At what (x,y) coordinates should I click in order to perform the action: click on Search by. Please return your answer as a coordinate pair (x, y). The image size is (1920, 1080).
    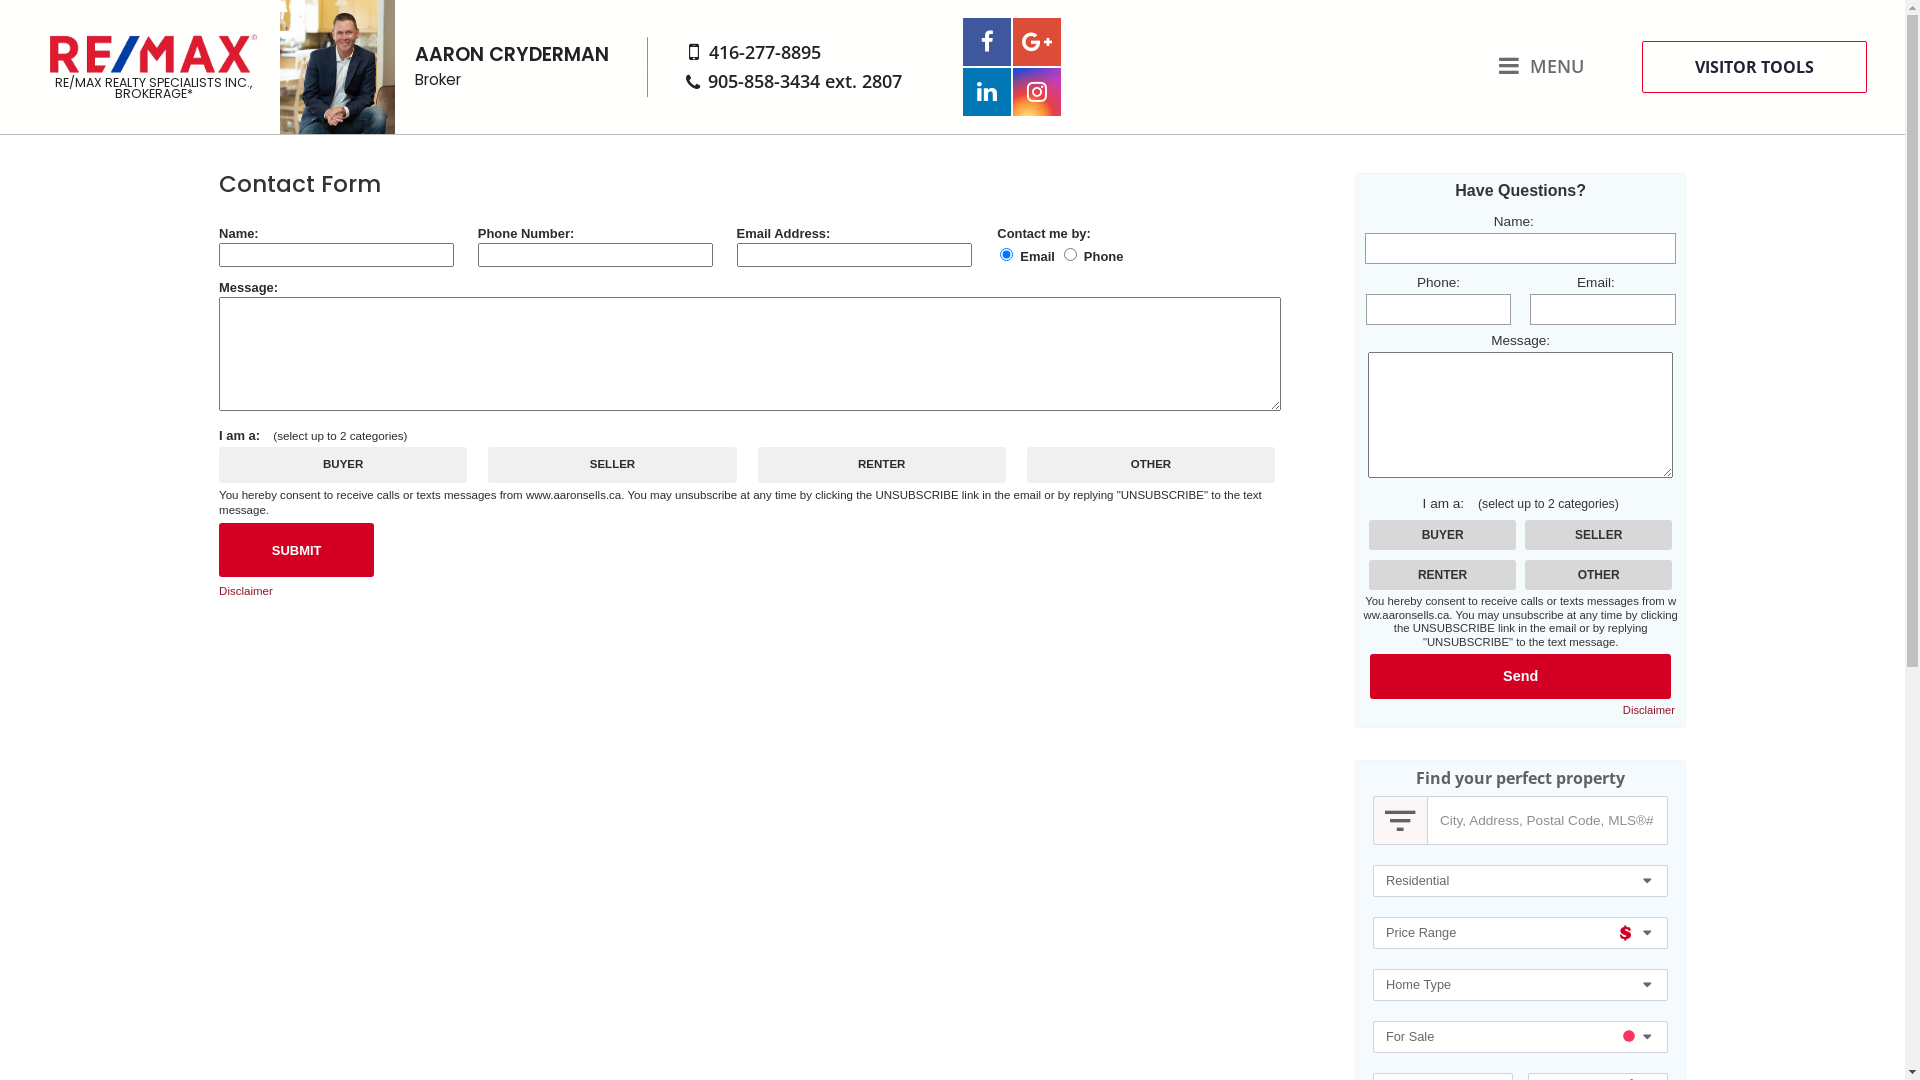
    Looking at the image, I should click on (1400, 821).